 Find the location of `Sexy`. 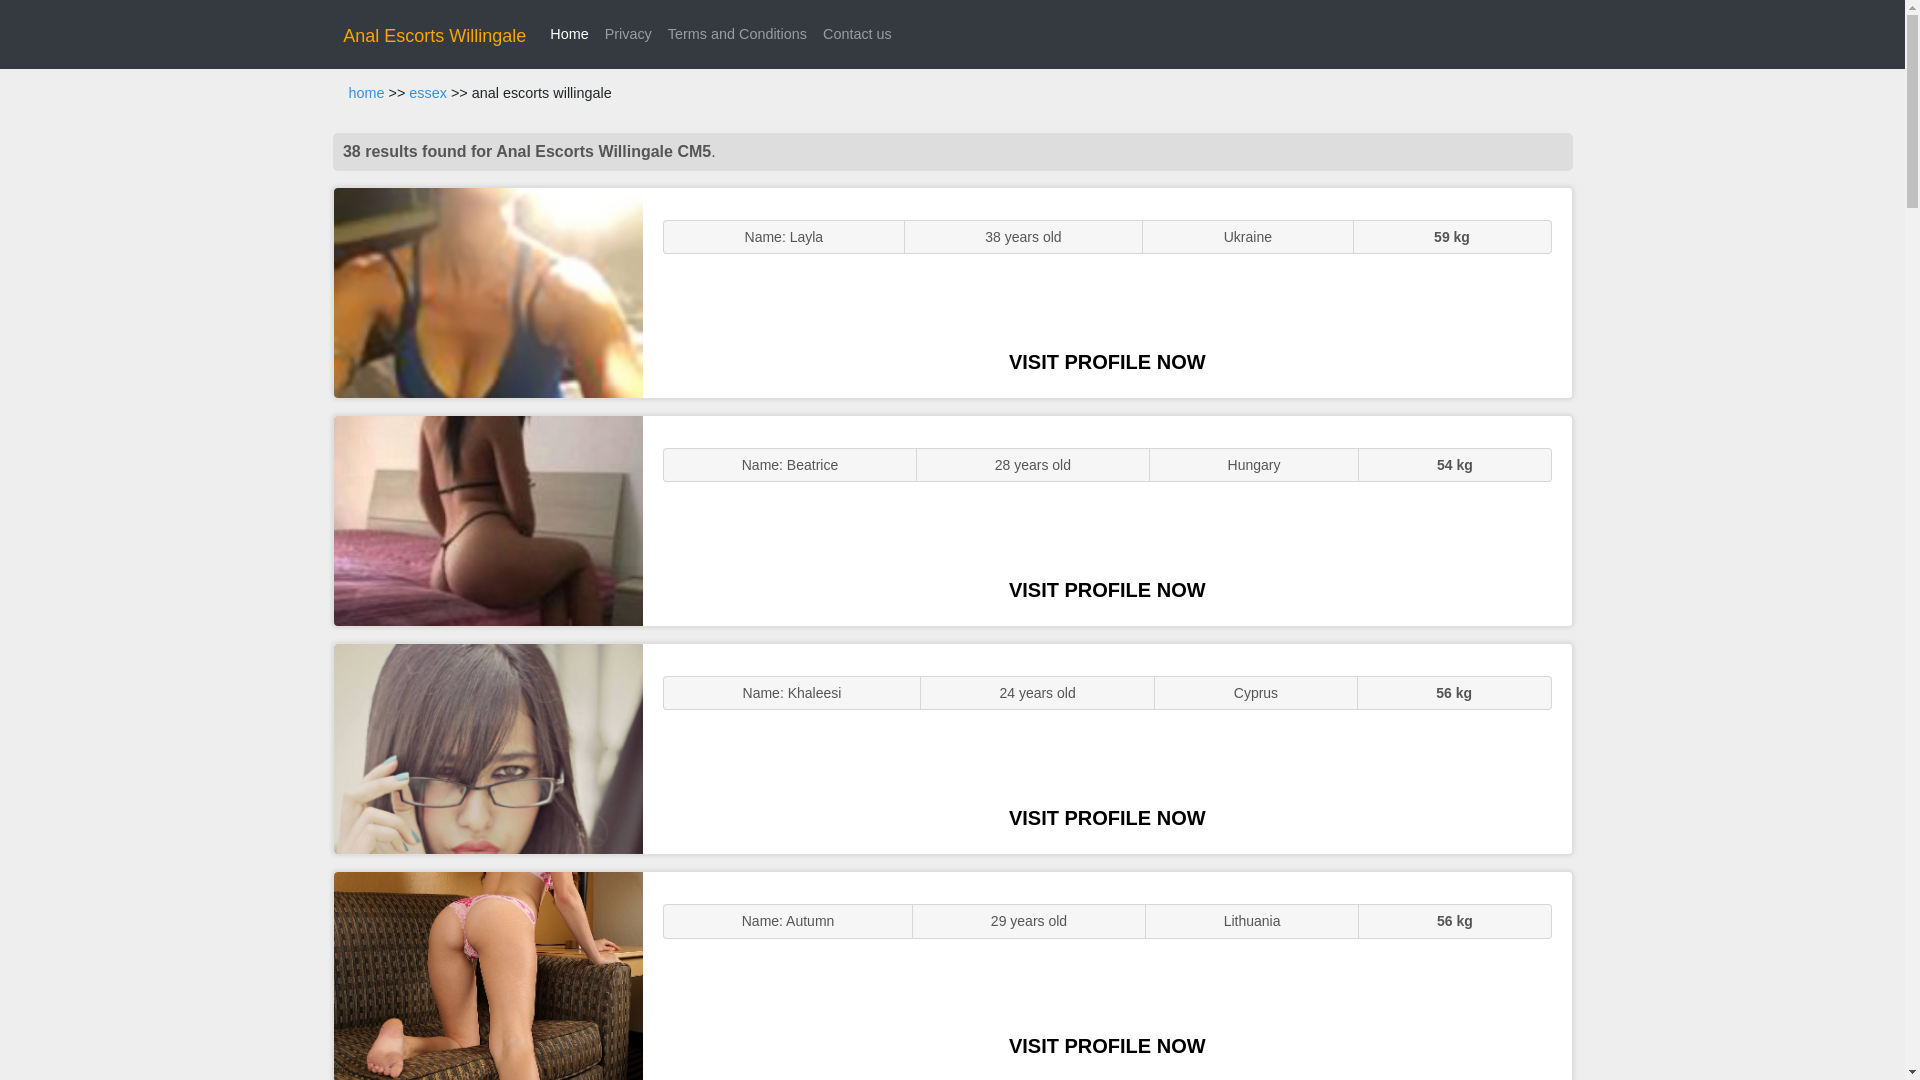

Sexy is located at coordinates (488, 748).